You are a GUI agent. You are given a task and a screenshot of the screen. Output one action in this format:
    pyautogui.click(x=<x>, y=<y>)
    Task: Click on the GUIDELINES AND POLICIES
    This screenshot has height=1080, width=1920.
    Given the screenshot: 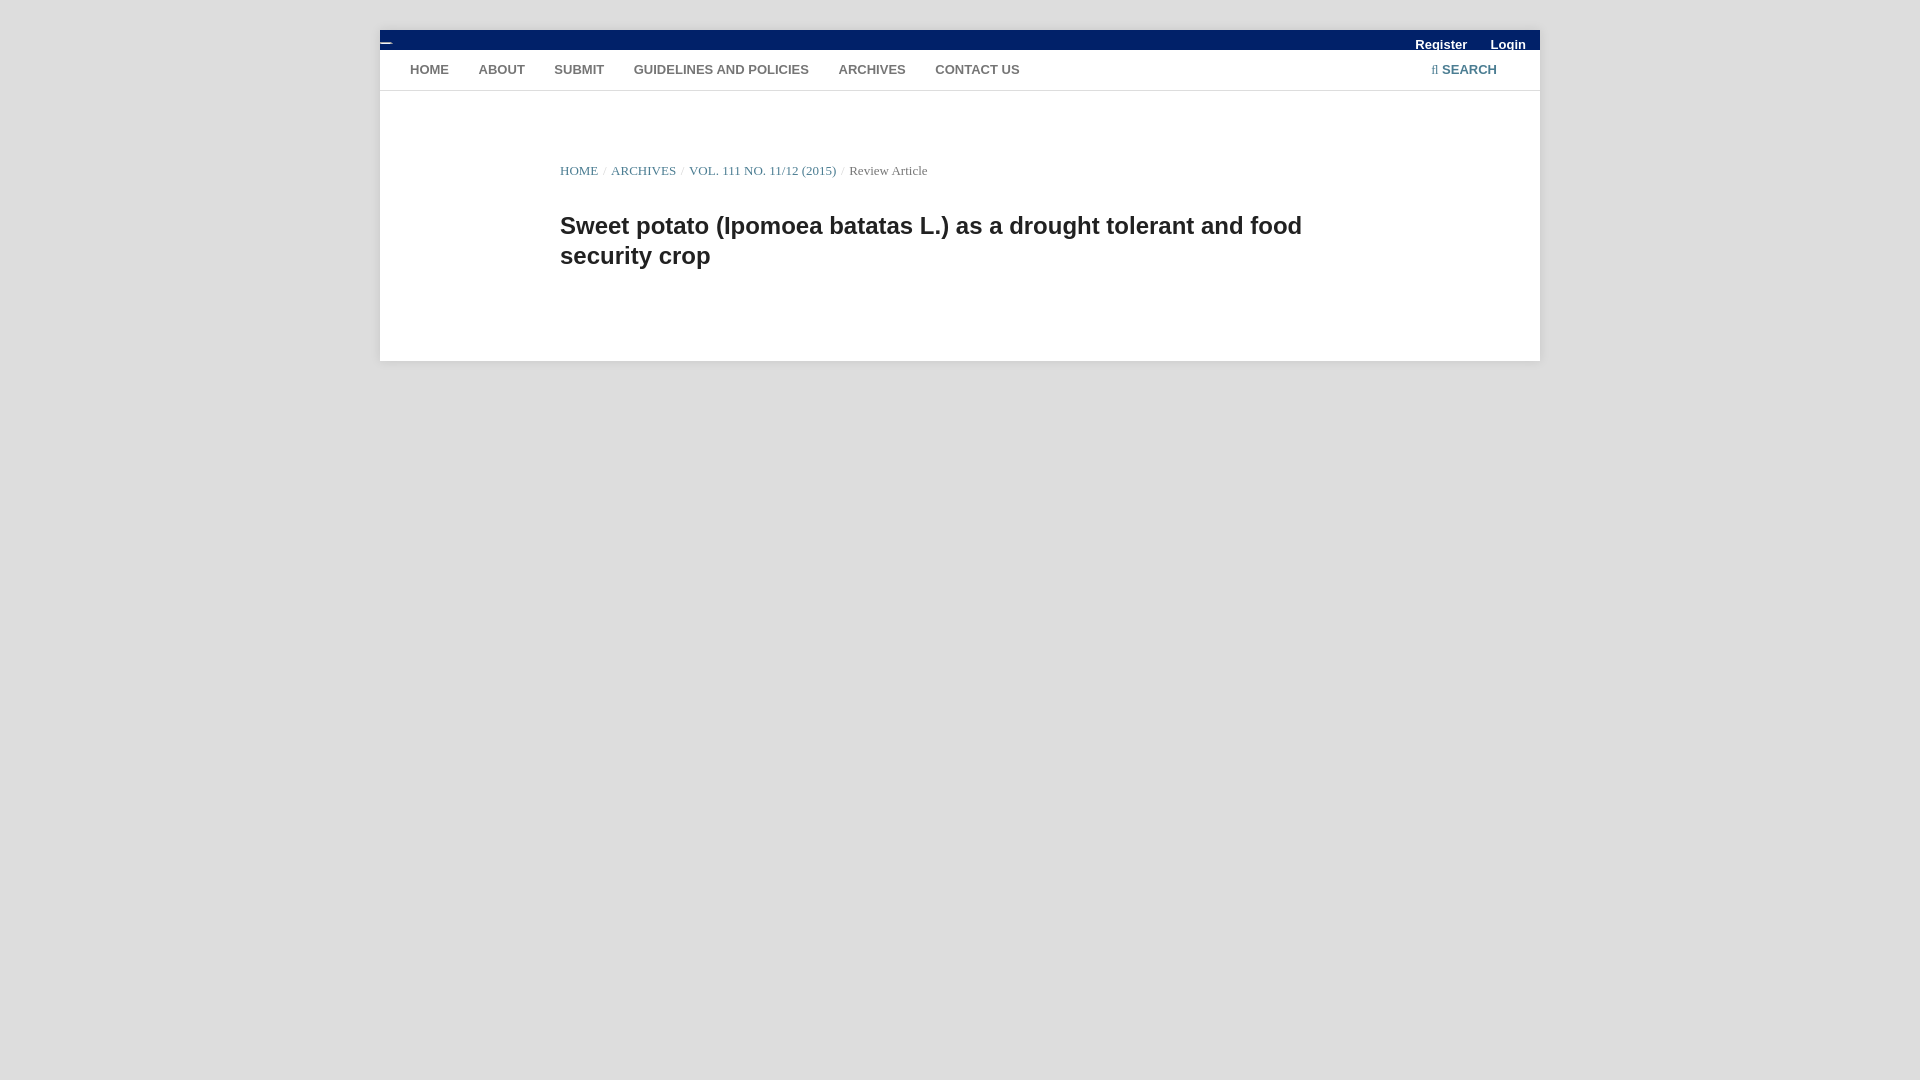 What is the action you would take?
    pyautogui.click(x=720, y=72)
    